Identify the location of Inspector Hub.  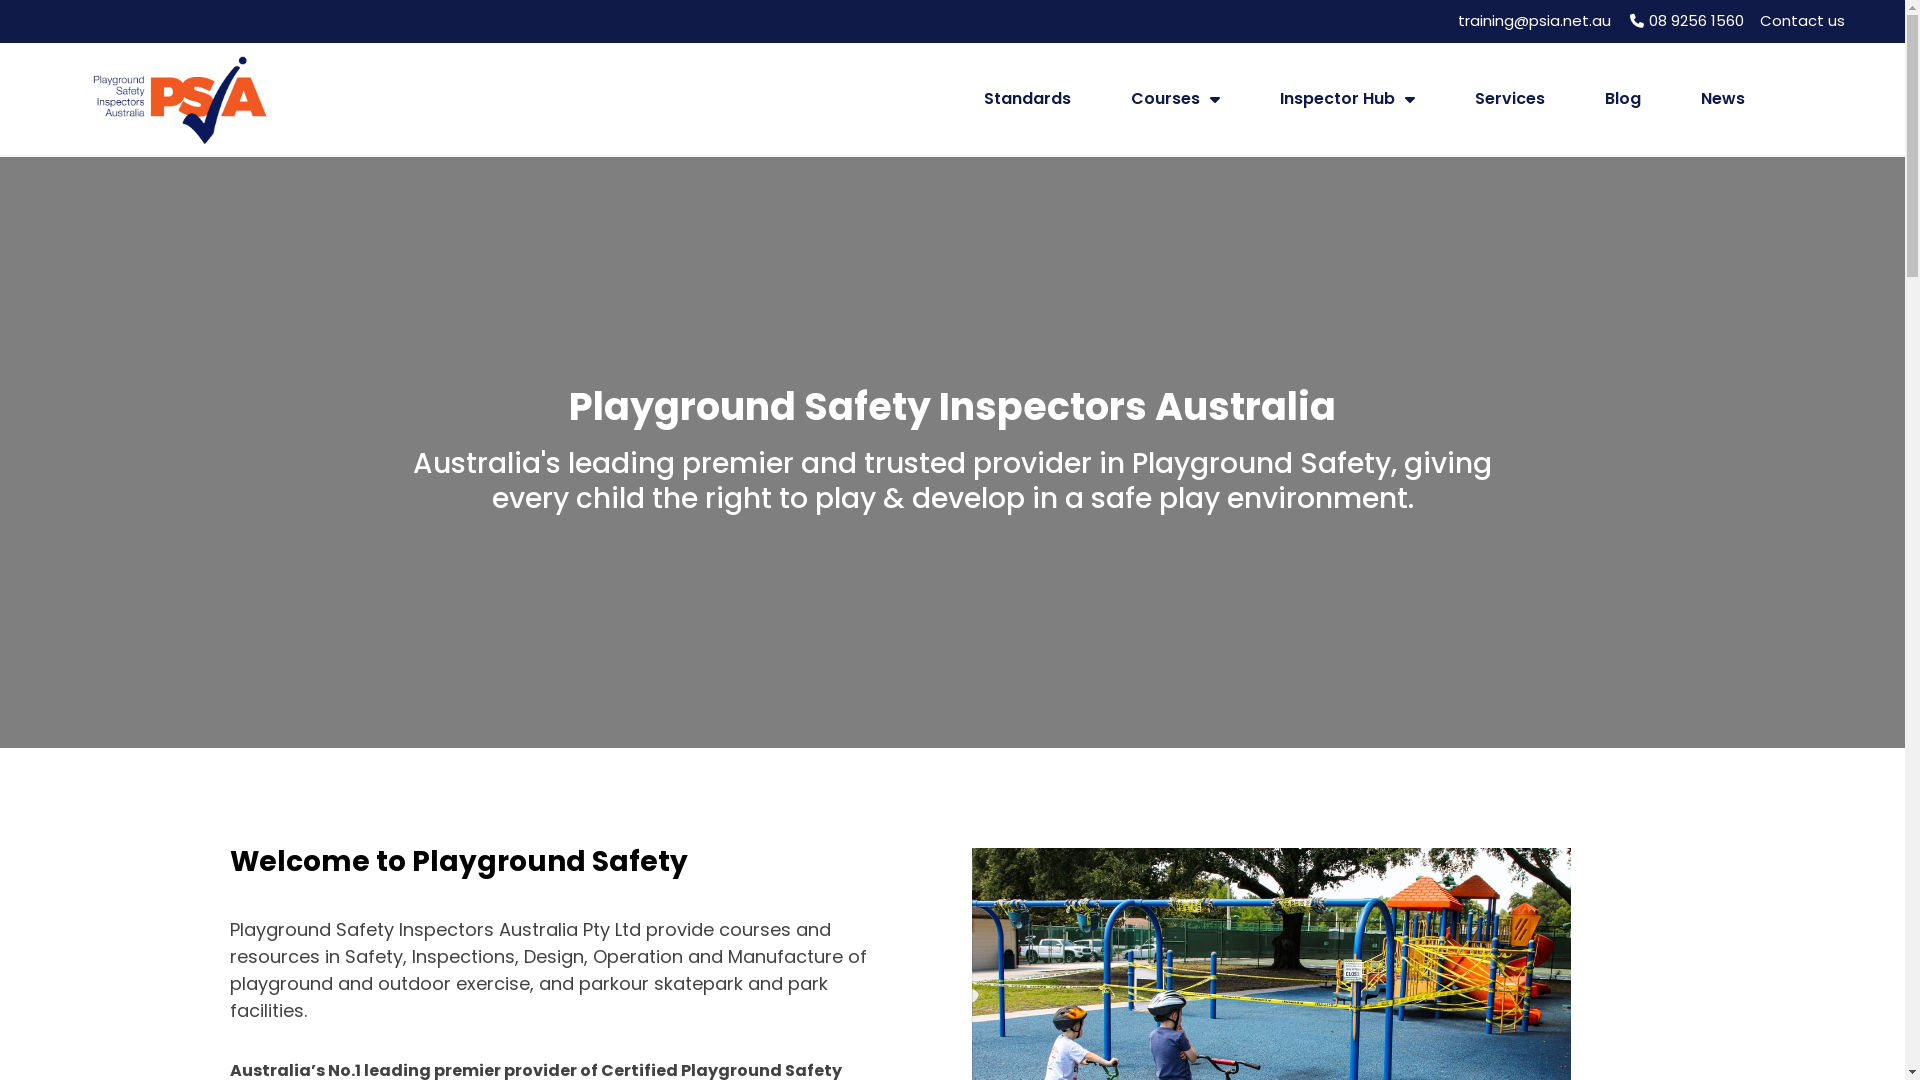
(1348, 99).